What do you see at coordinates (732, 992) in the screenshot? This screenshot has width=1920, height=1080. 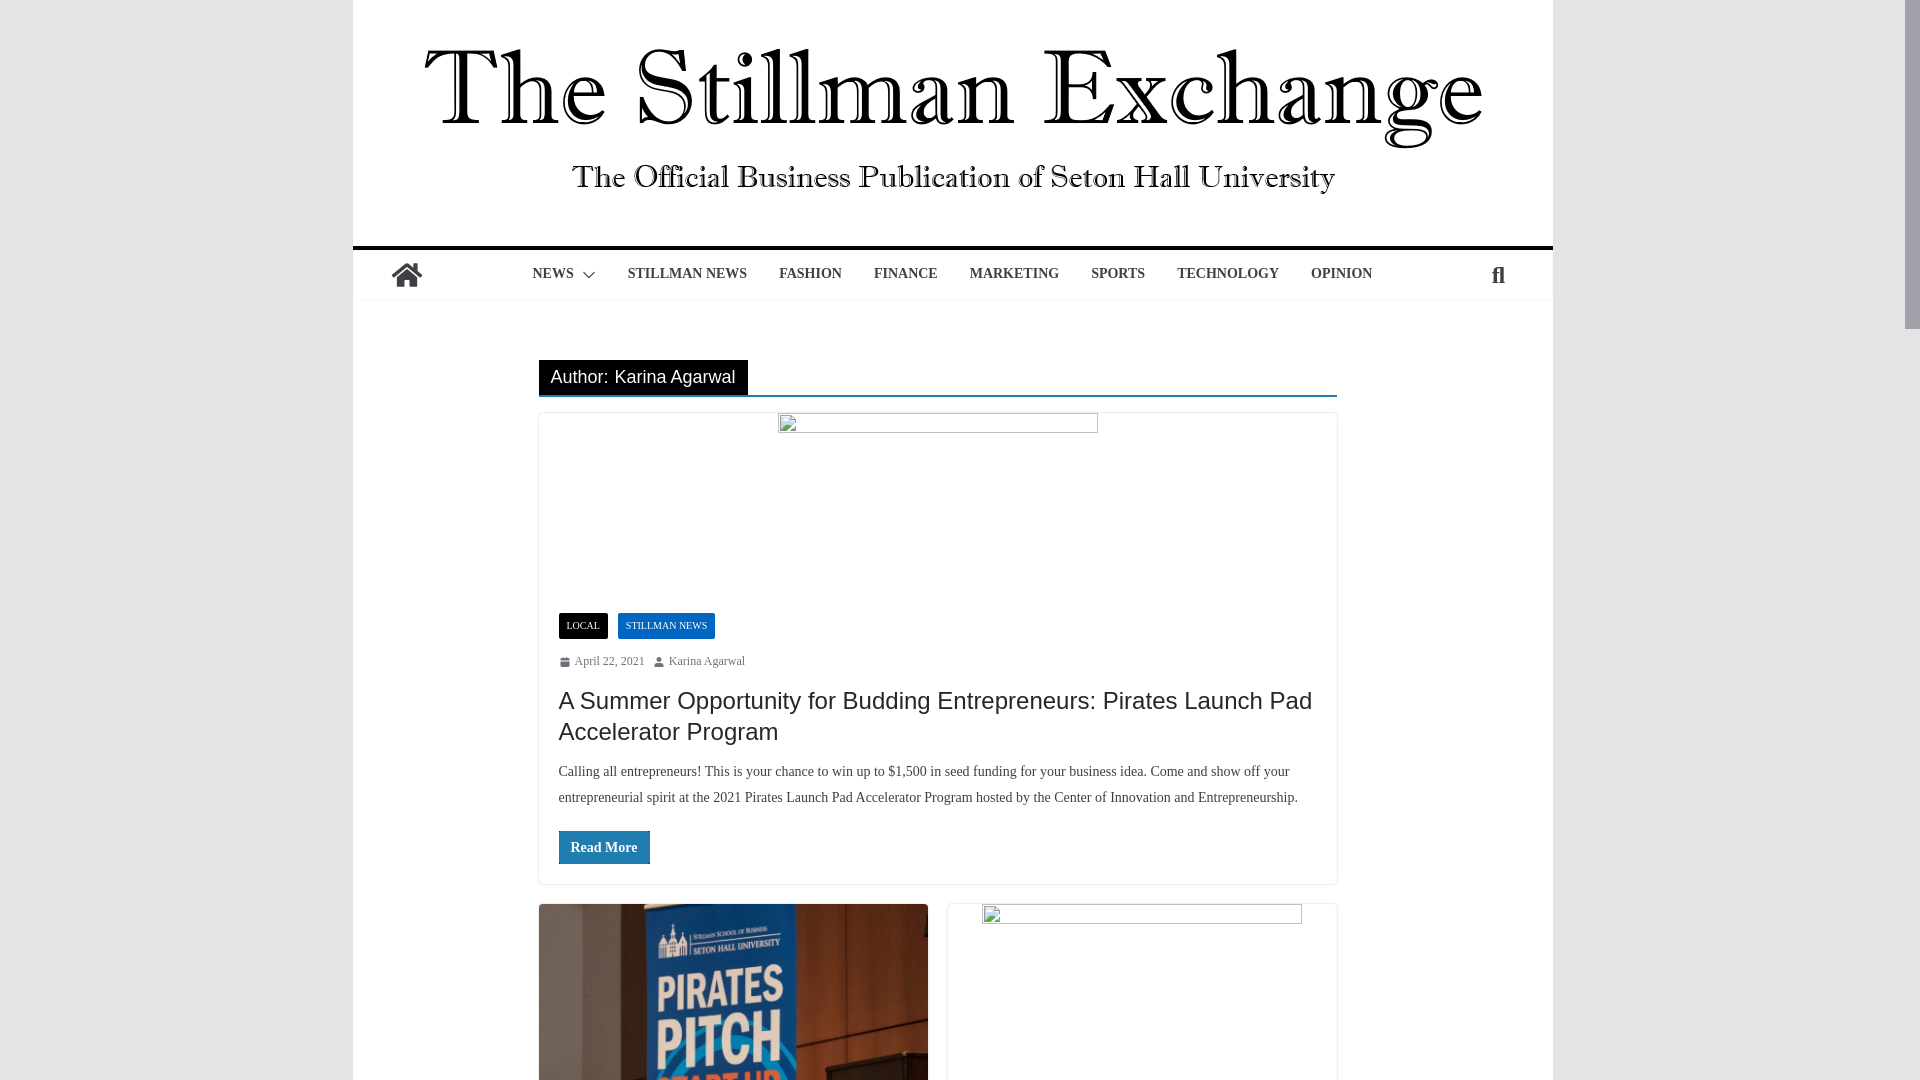 I see `Pirates Pitch: An Incubator for Passion, Courage, and Grit` at bounding box center [732, 992].